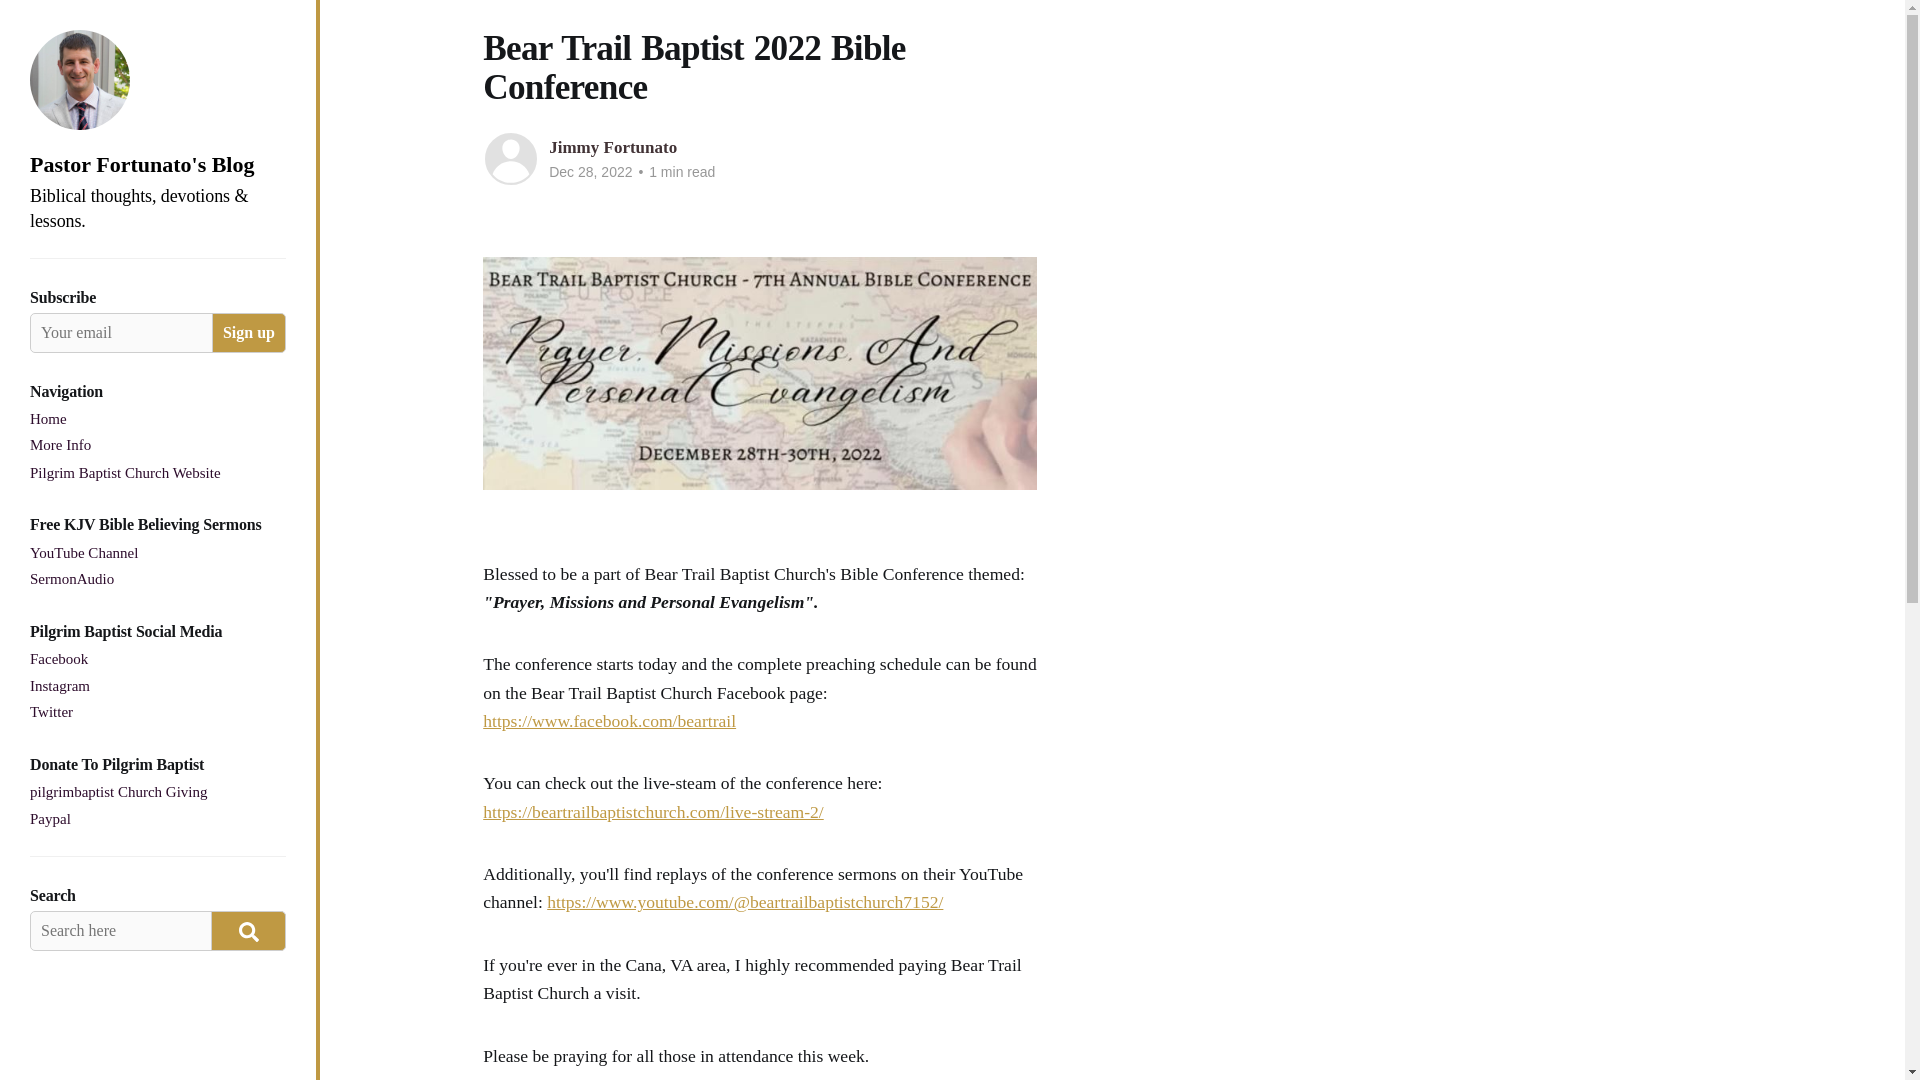  What do you see at coordinates (60, 446) in the screenshot?
I see `More Info` at bounding box center [60, 446].